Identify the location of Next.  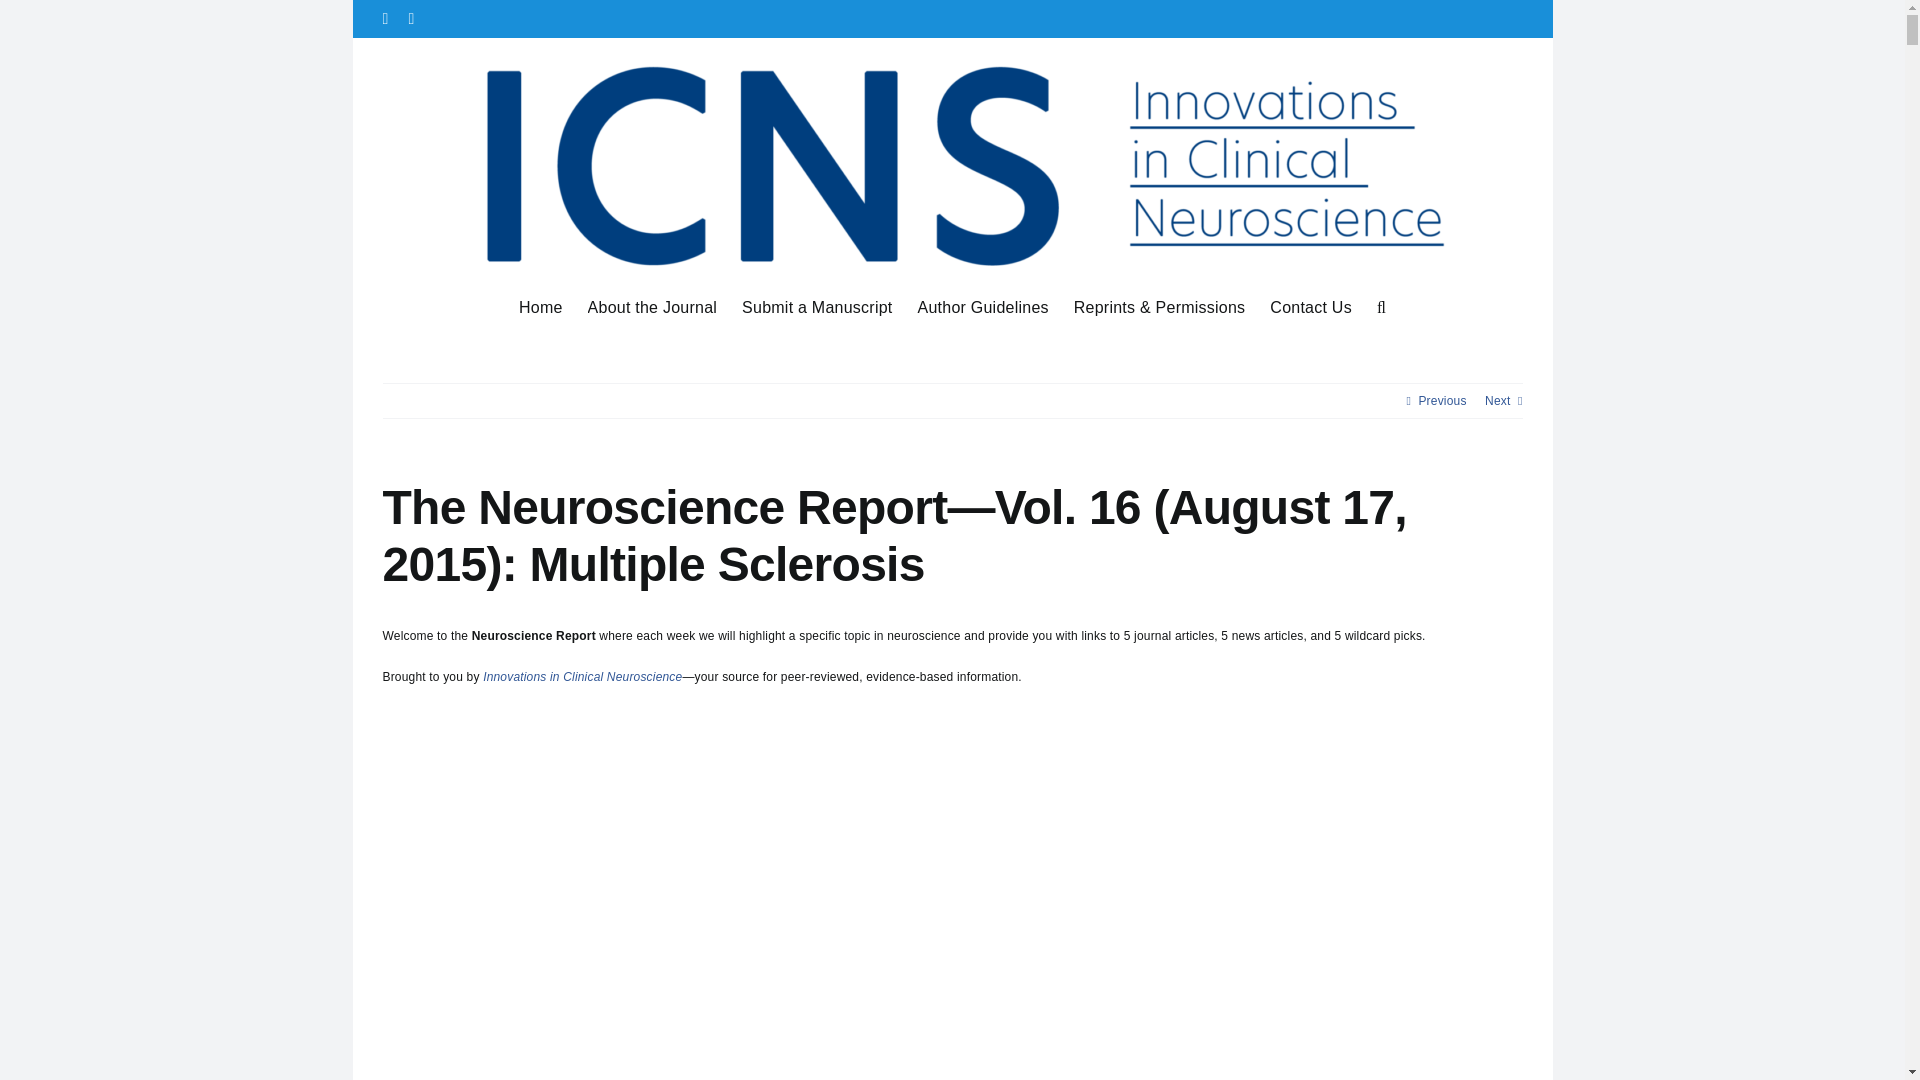
(1496, 400).